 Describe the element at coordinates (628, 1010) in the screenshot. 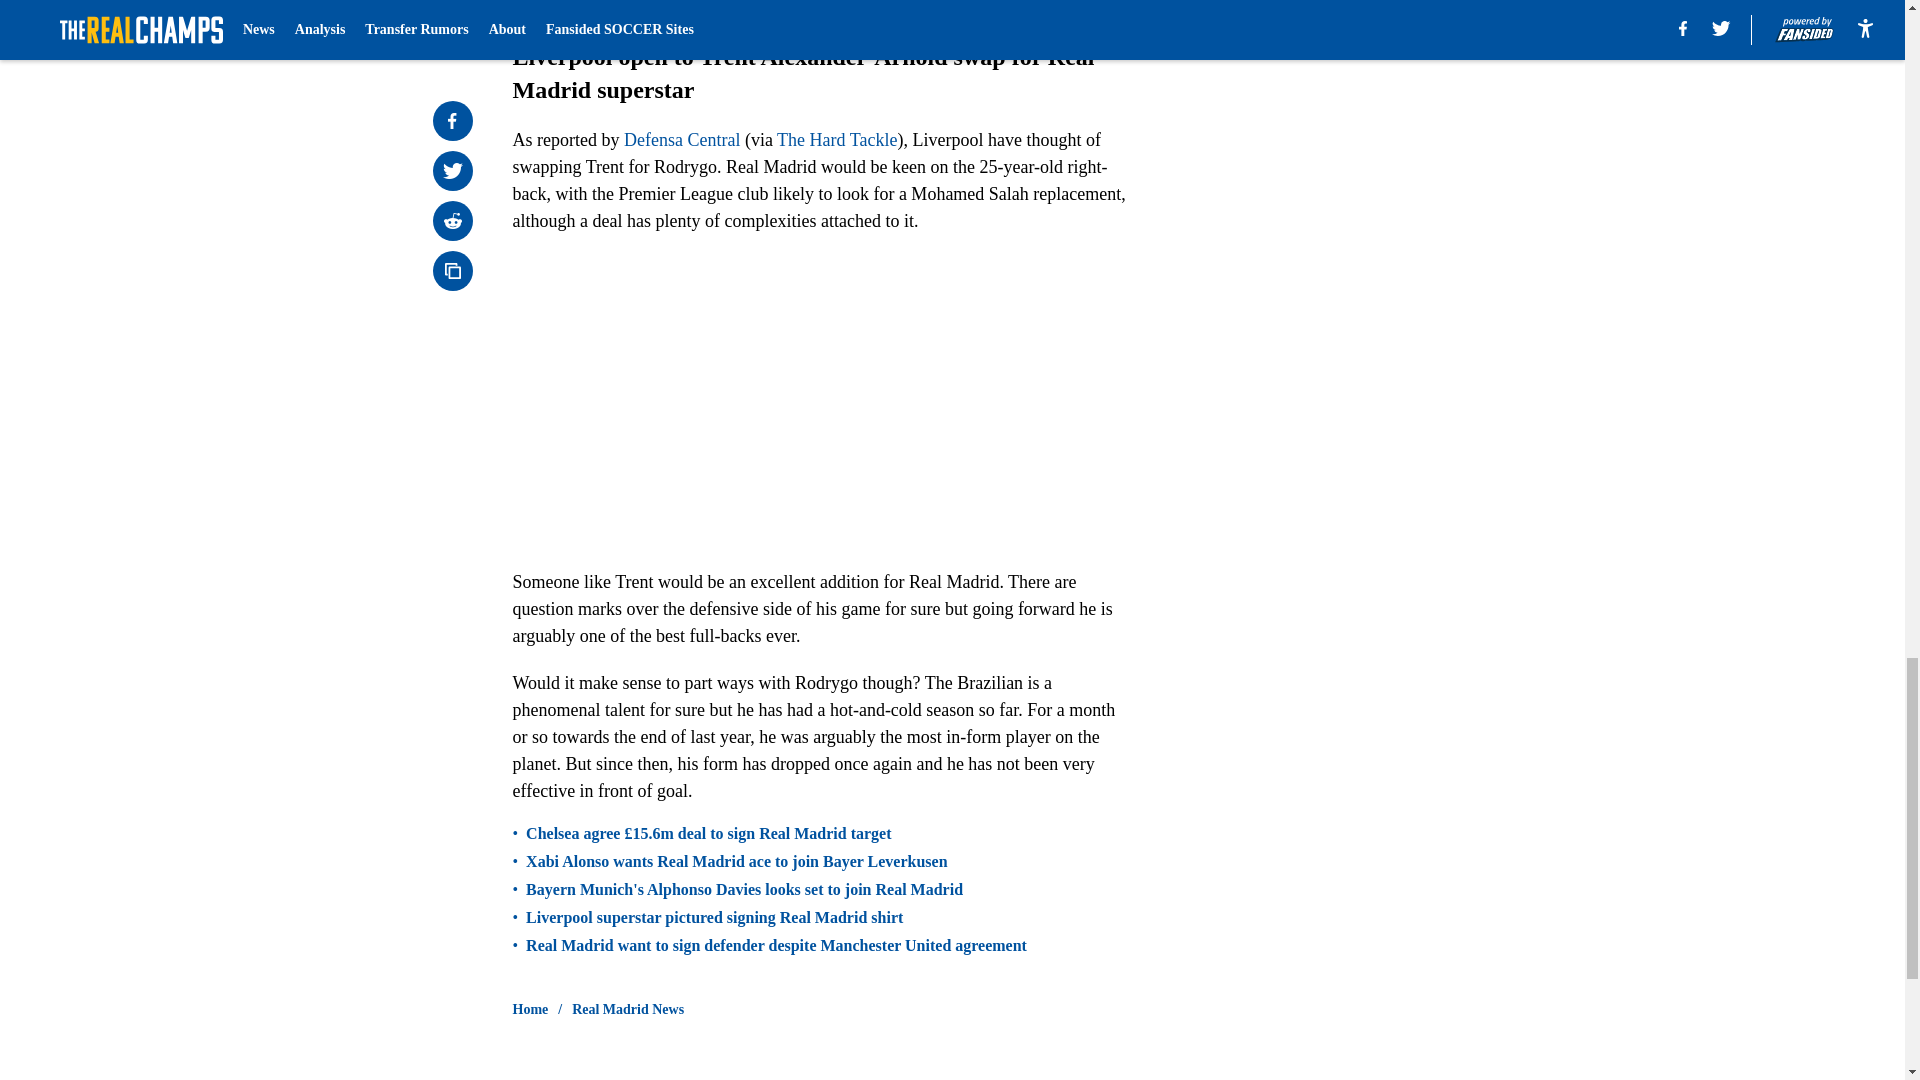

I see `Real Madrid News` at that location.